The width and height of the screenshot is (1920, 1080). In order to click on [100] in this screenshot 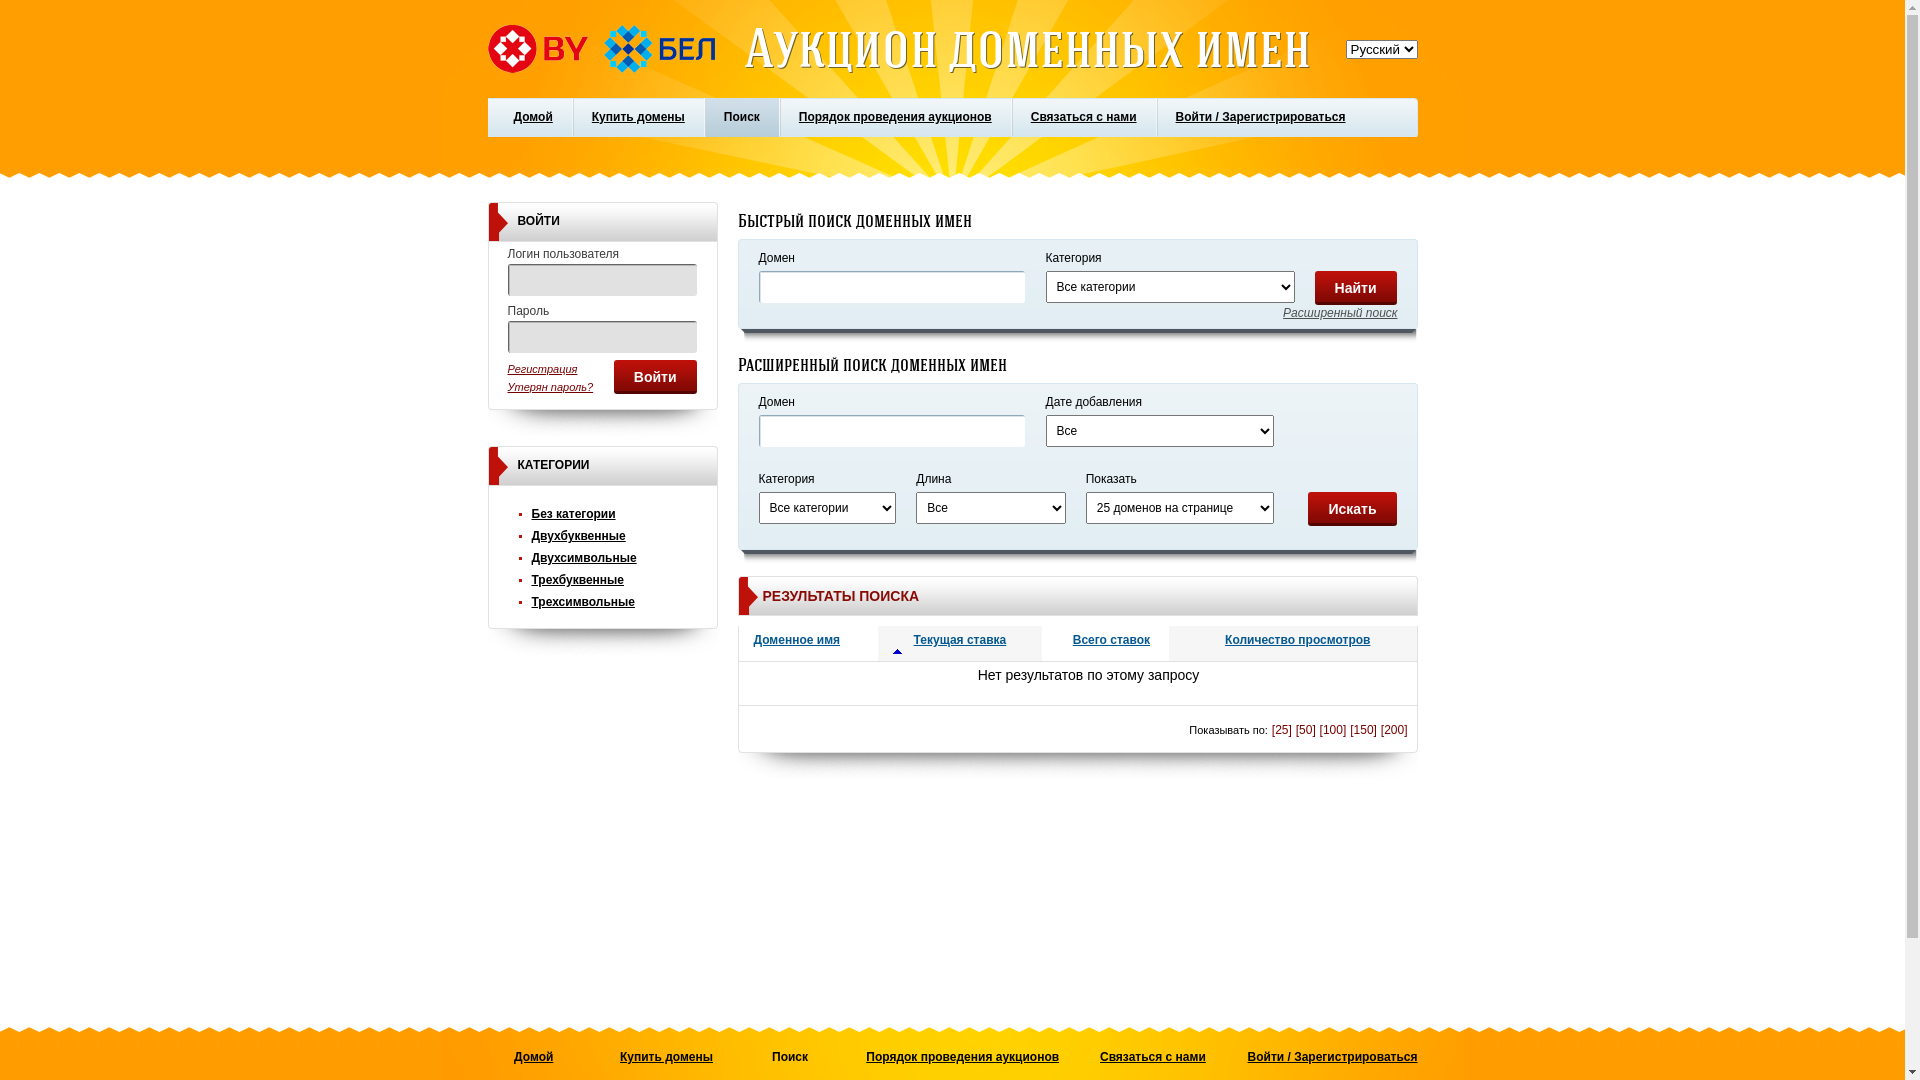, I will do `click(1334, 730)`.